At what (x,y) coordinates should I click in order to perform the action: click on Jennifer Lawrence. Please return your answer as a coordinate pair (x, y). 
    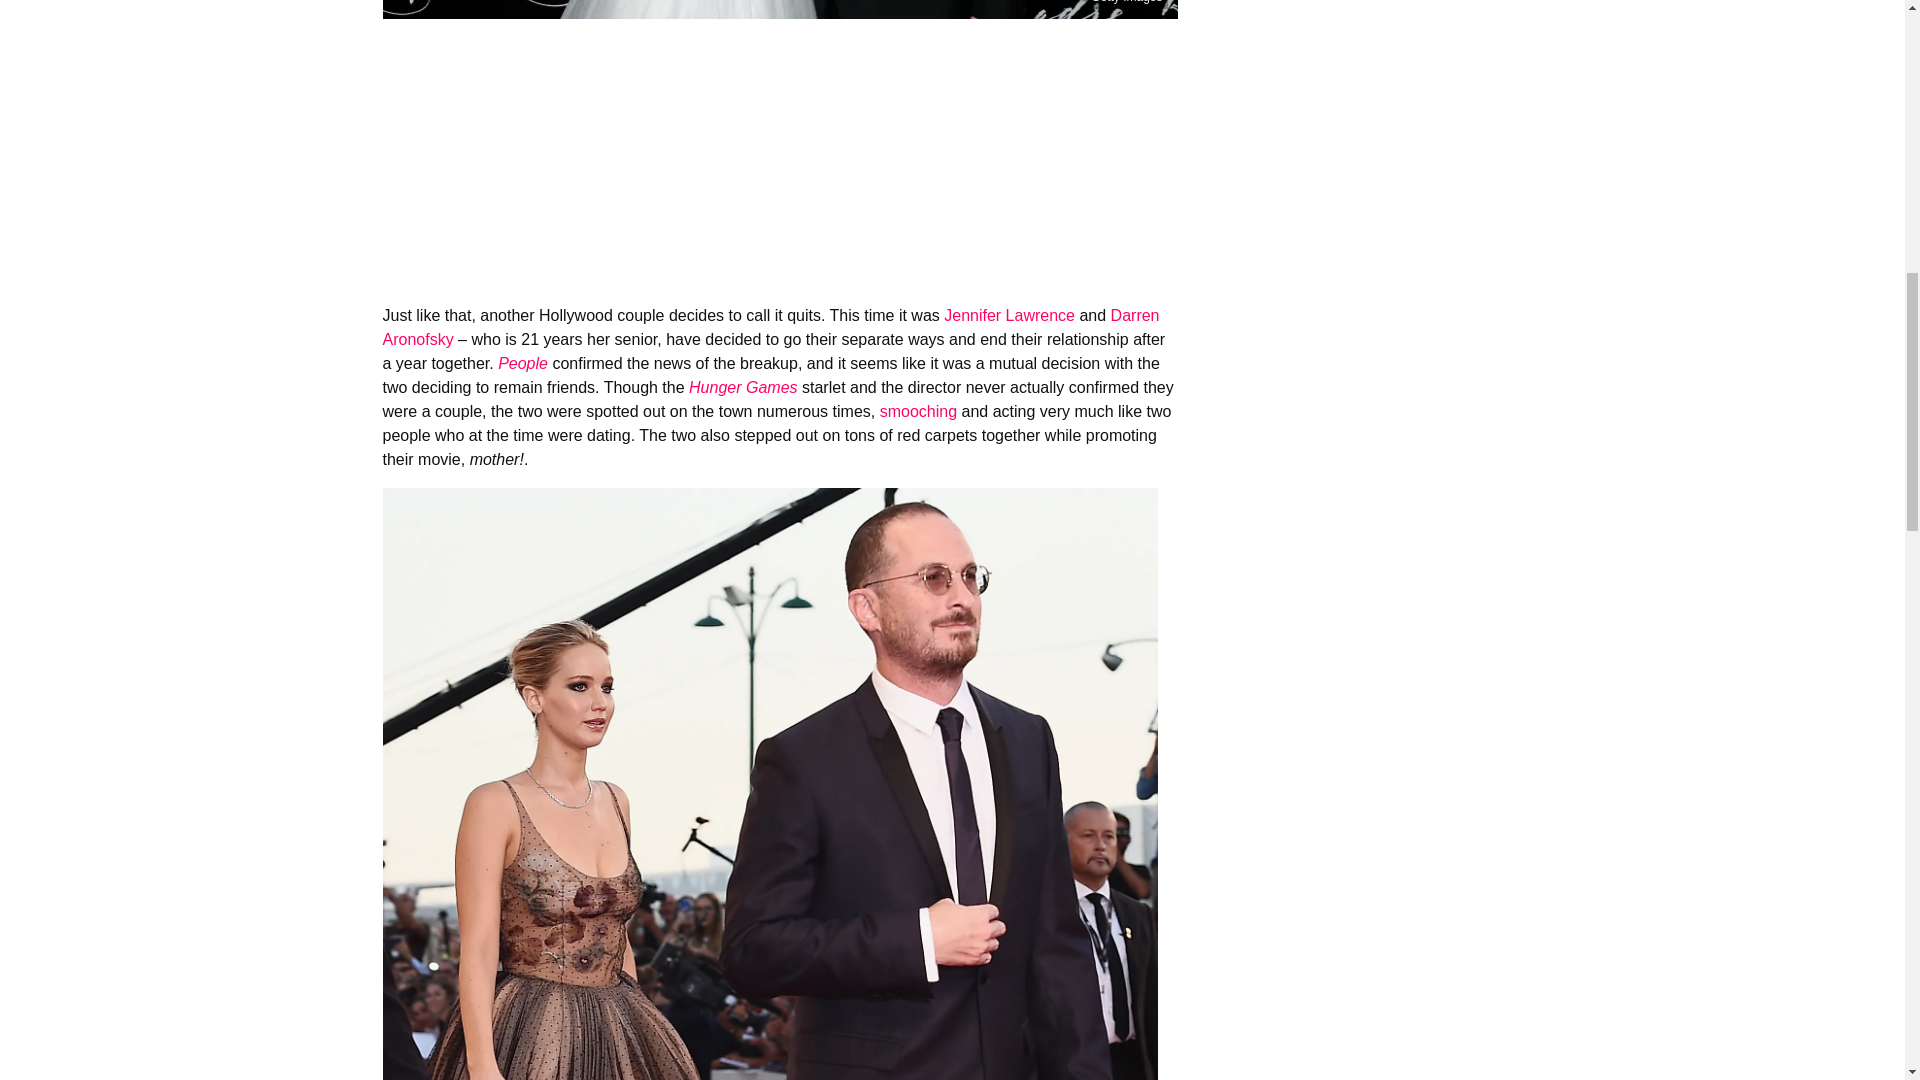
    Looking at the image, I should click on (1010, 315).